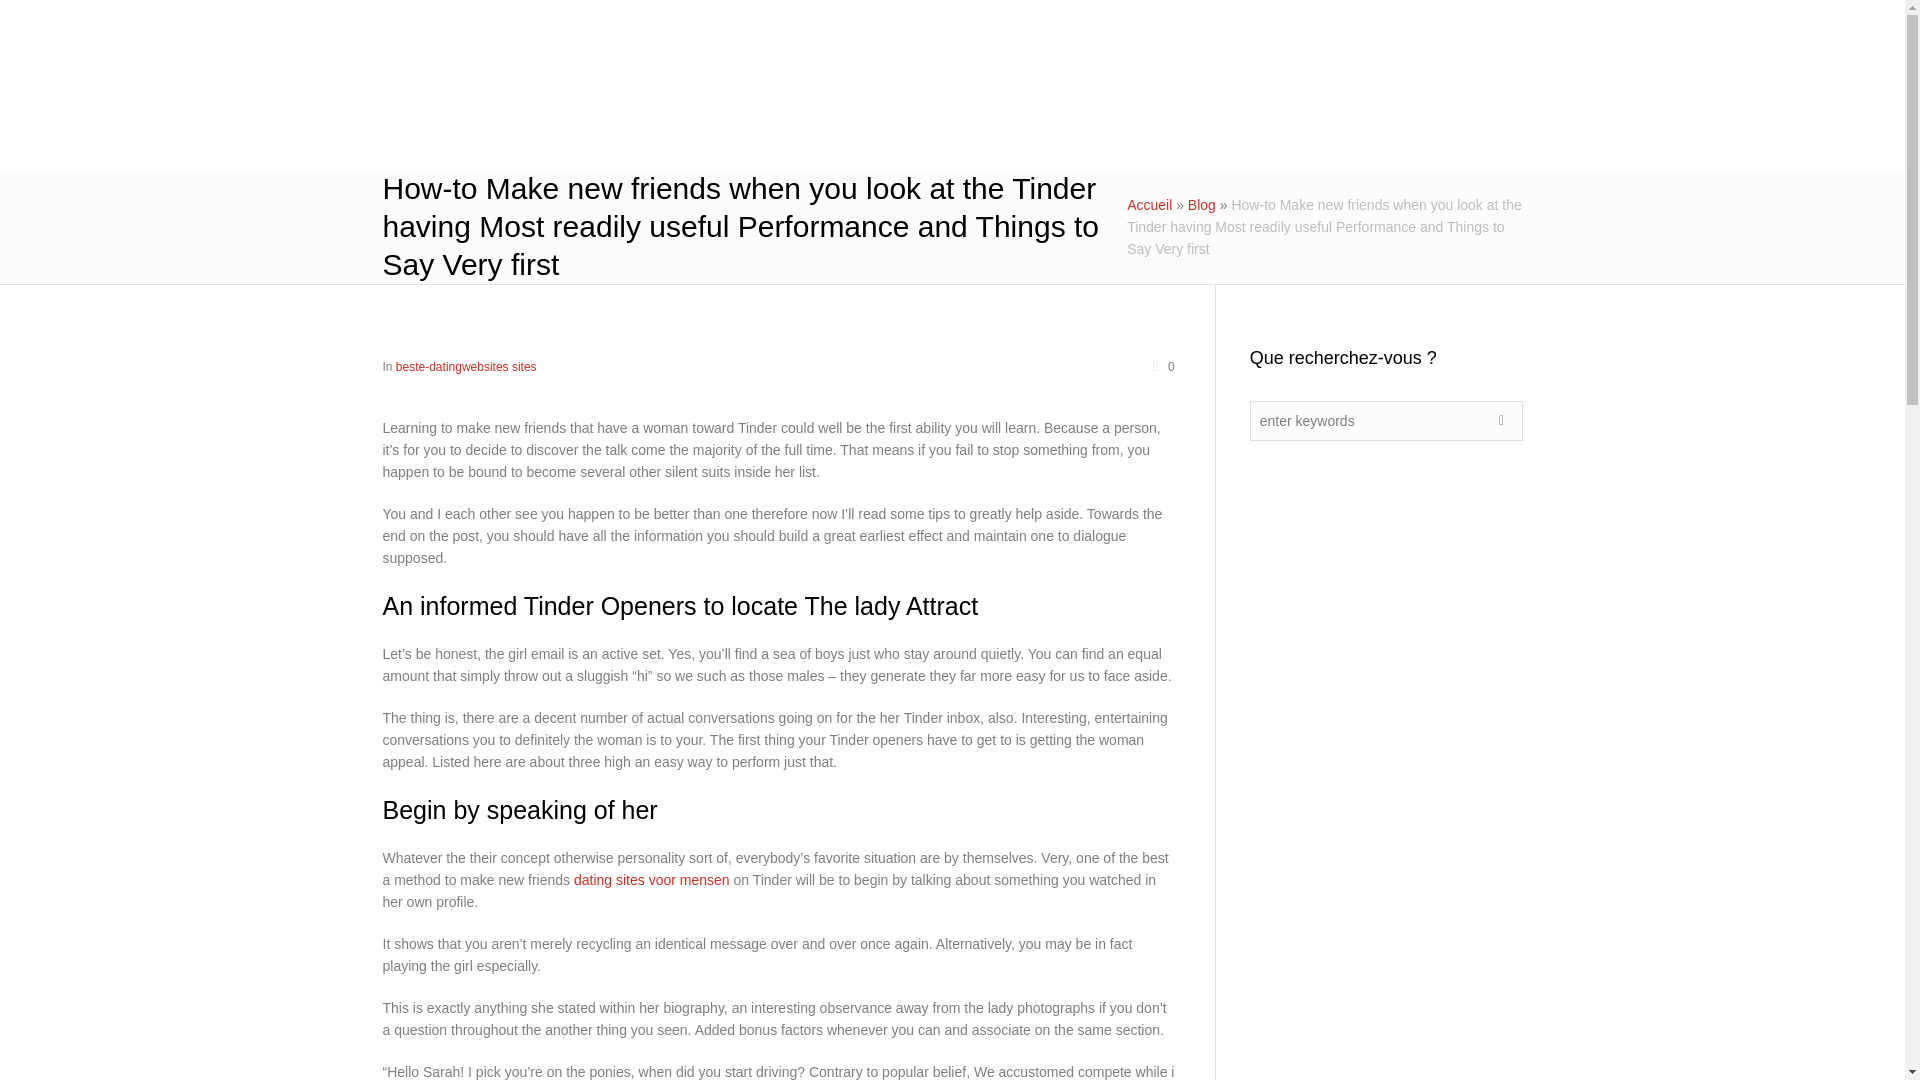 The width and height of the screenshot is (1920, 1080). What do you see at coordinates (466, 366) in the screenshot?
I see `beste-datingwebsites sites` at bounding box center [466, 366].